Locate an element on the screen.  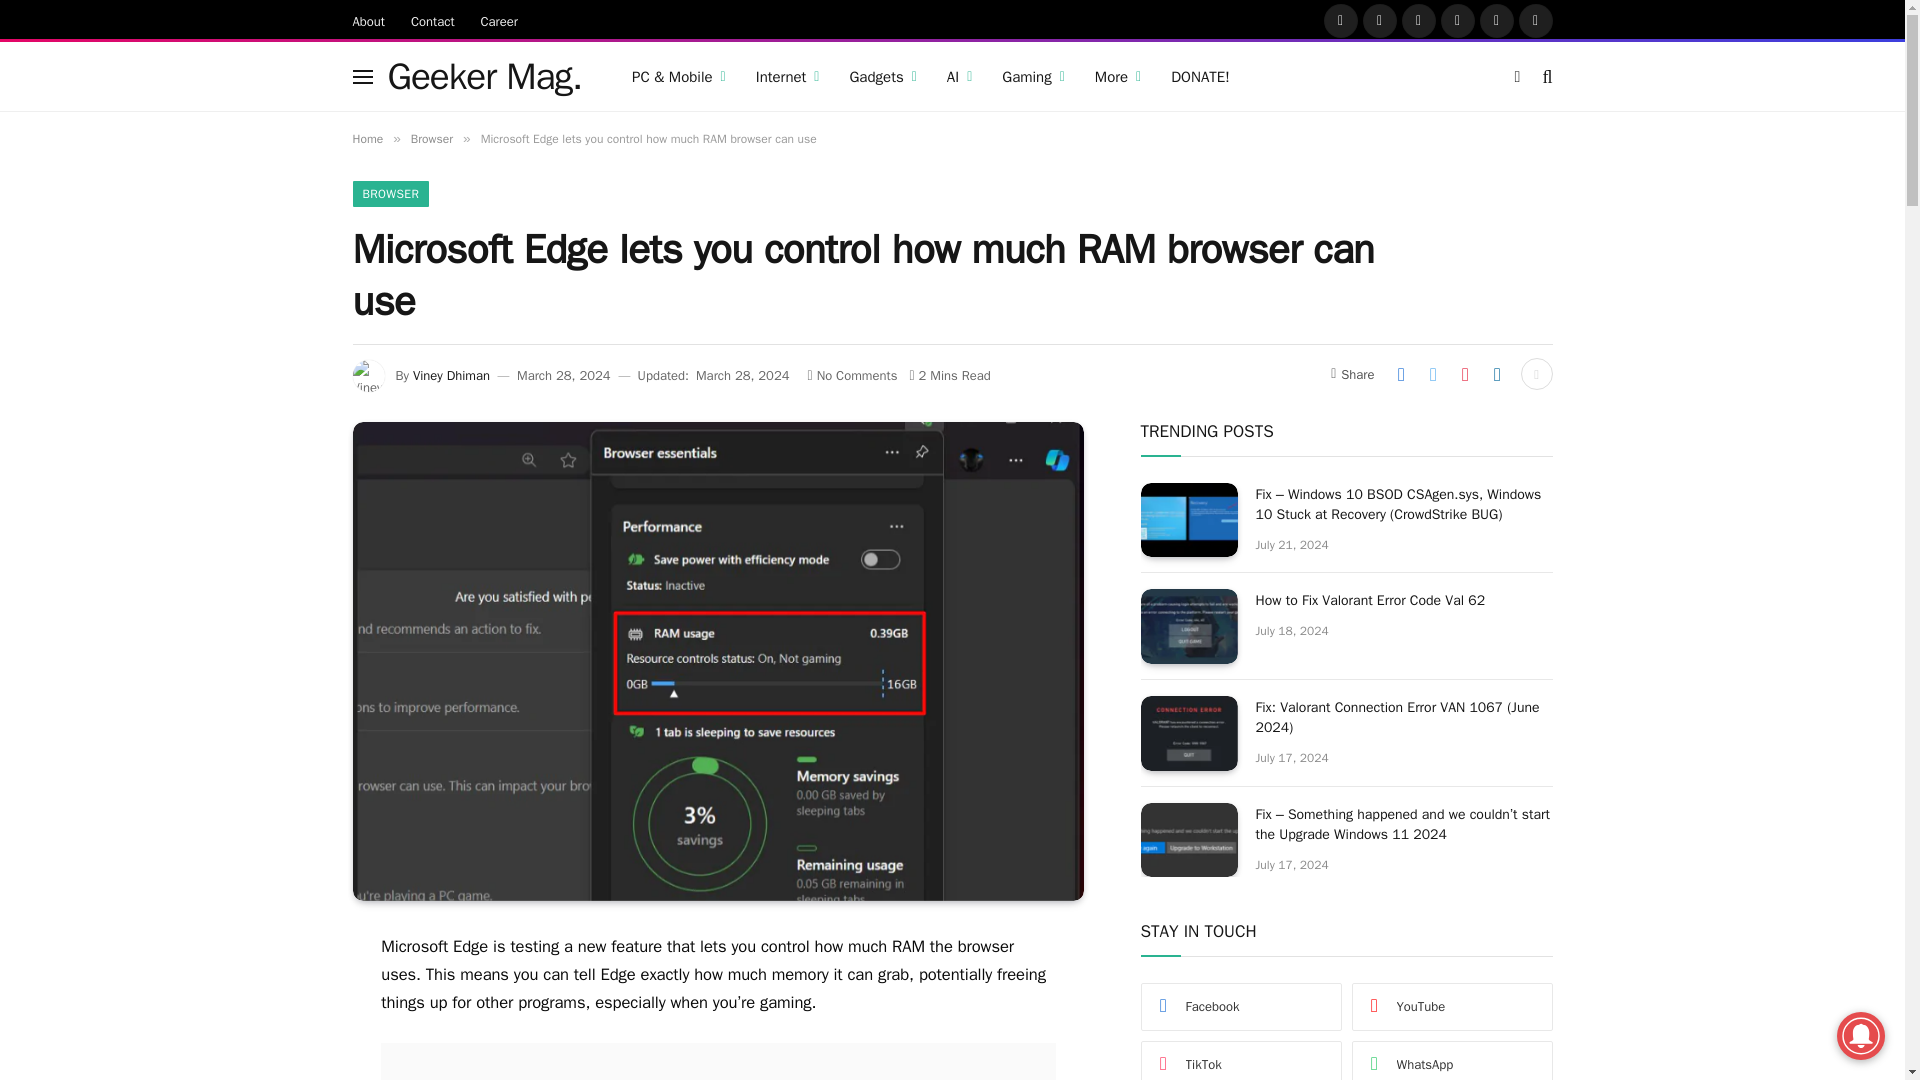
About is located at coordinates (368, 20).